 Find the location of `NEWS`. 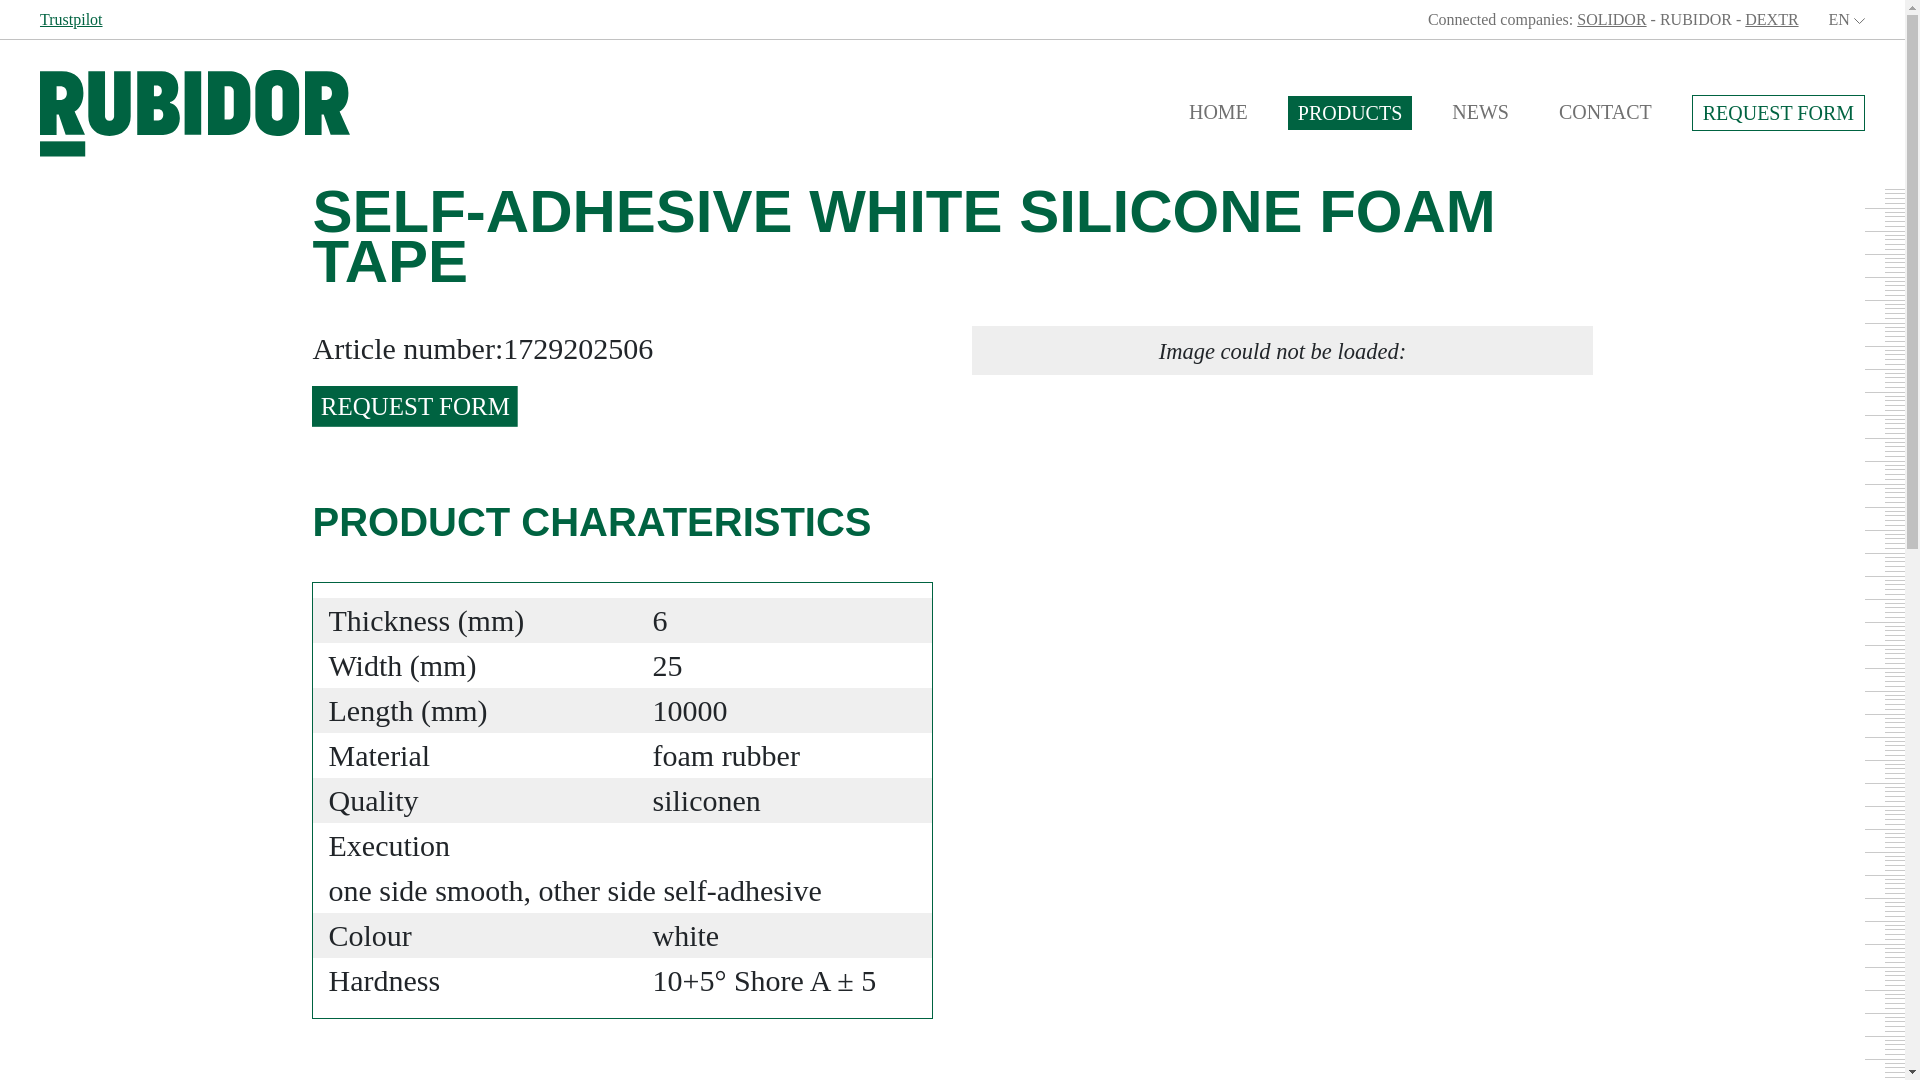

NEWS is located at coordinates (1480, 112).